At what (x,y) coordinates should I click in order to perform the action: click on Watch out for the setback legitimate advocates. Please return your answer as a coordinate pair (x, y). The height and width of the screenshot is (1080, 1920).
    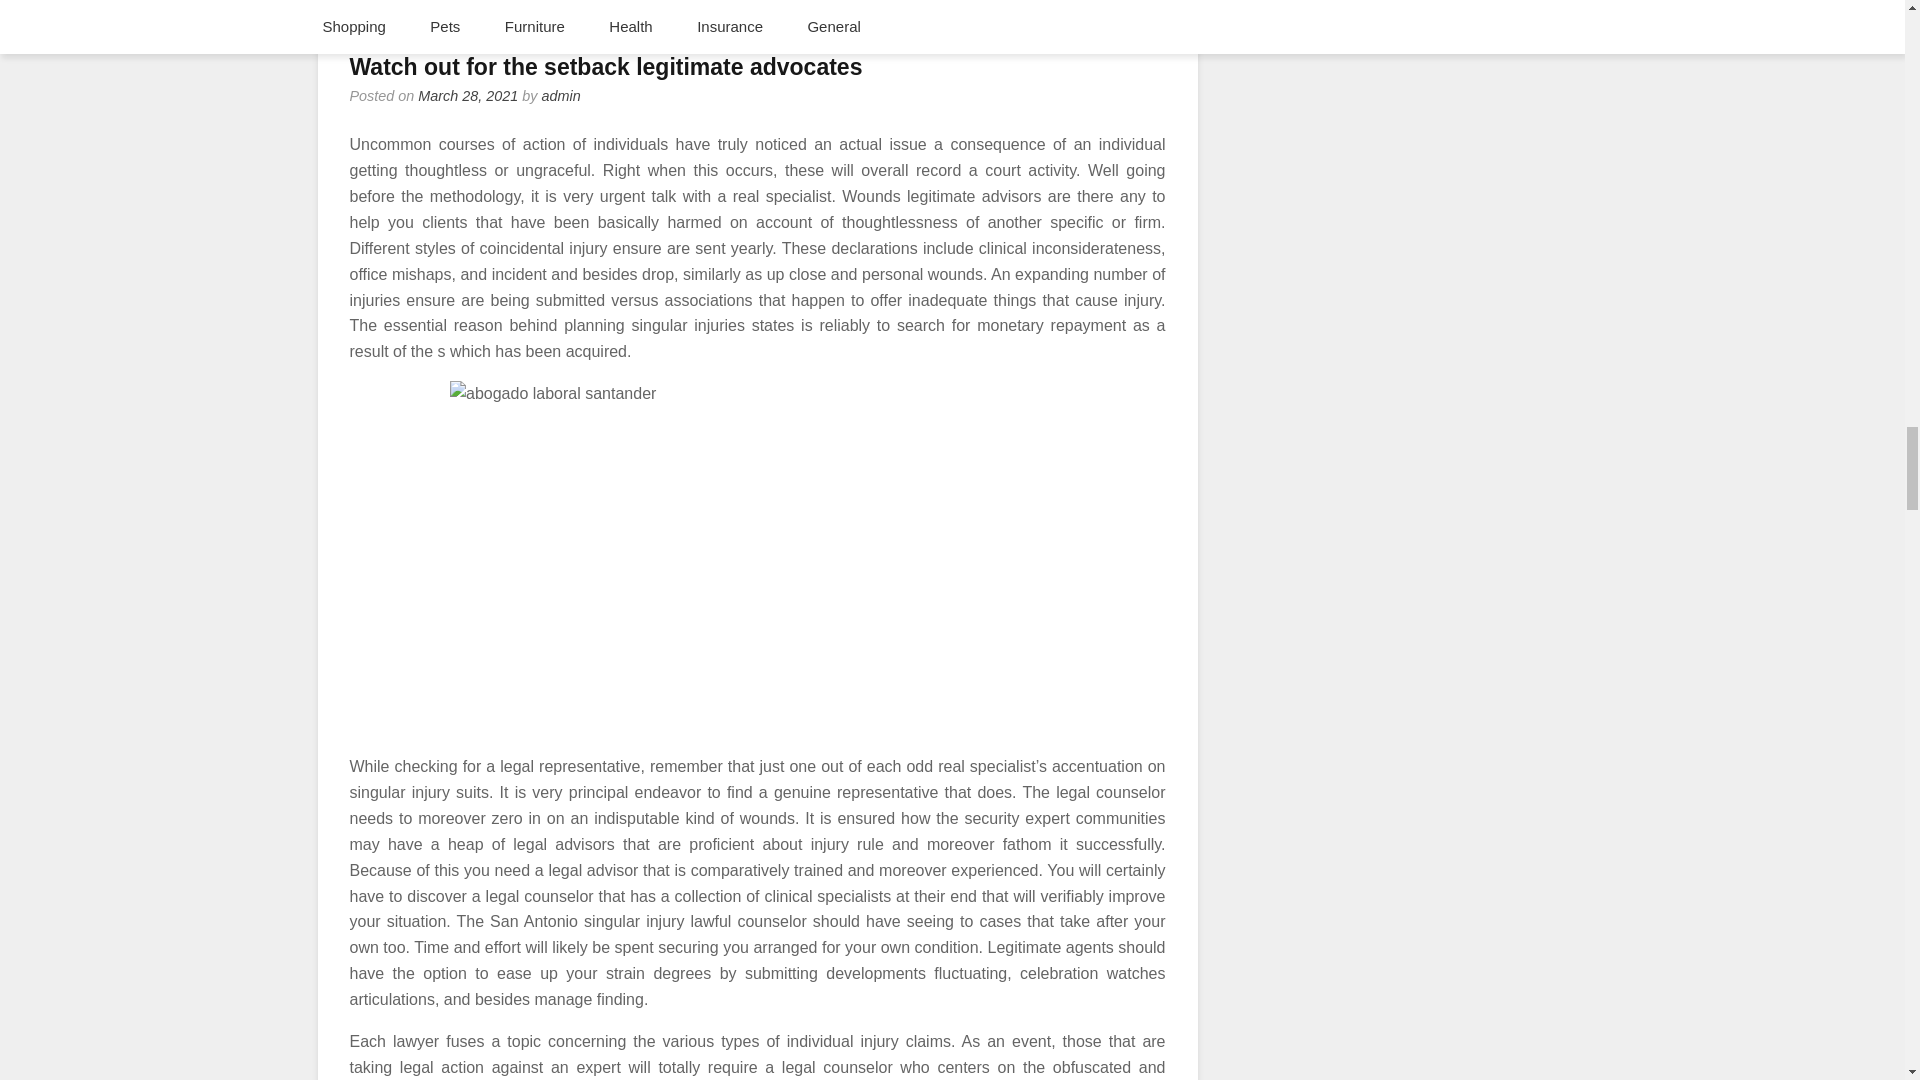
    Looking at the image, I should click on (606, 66).